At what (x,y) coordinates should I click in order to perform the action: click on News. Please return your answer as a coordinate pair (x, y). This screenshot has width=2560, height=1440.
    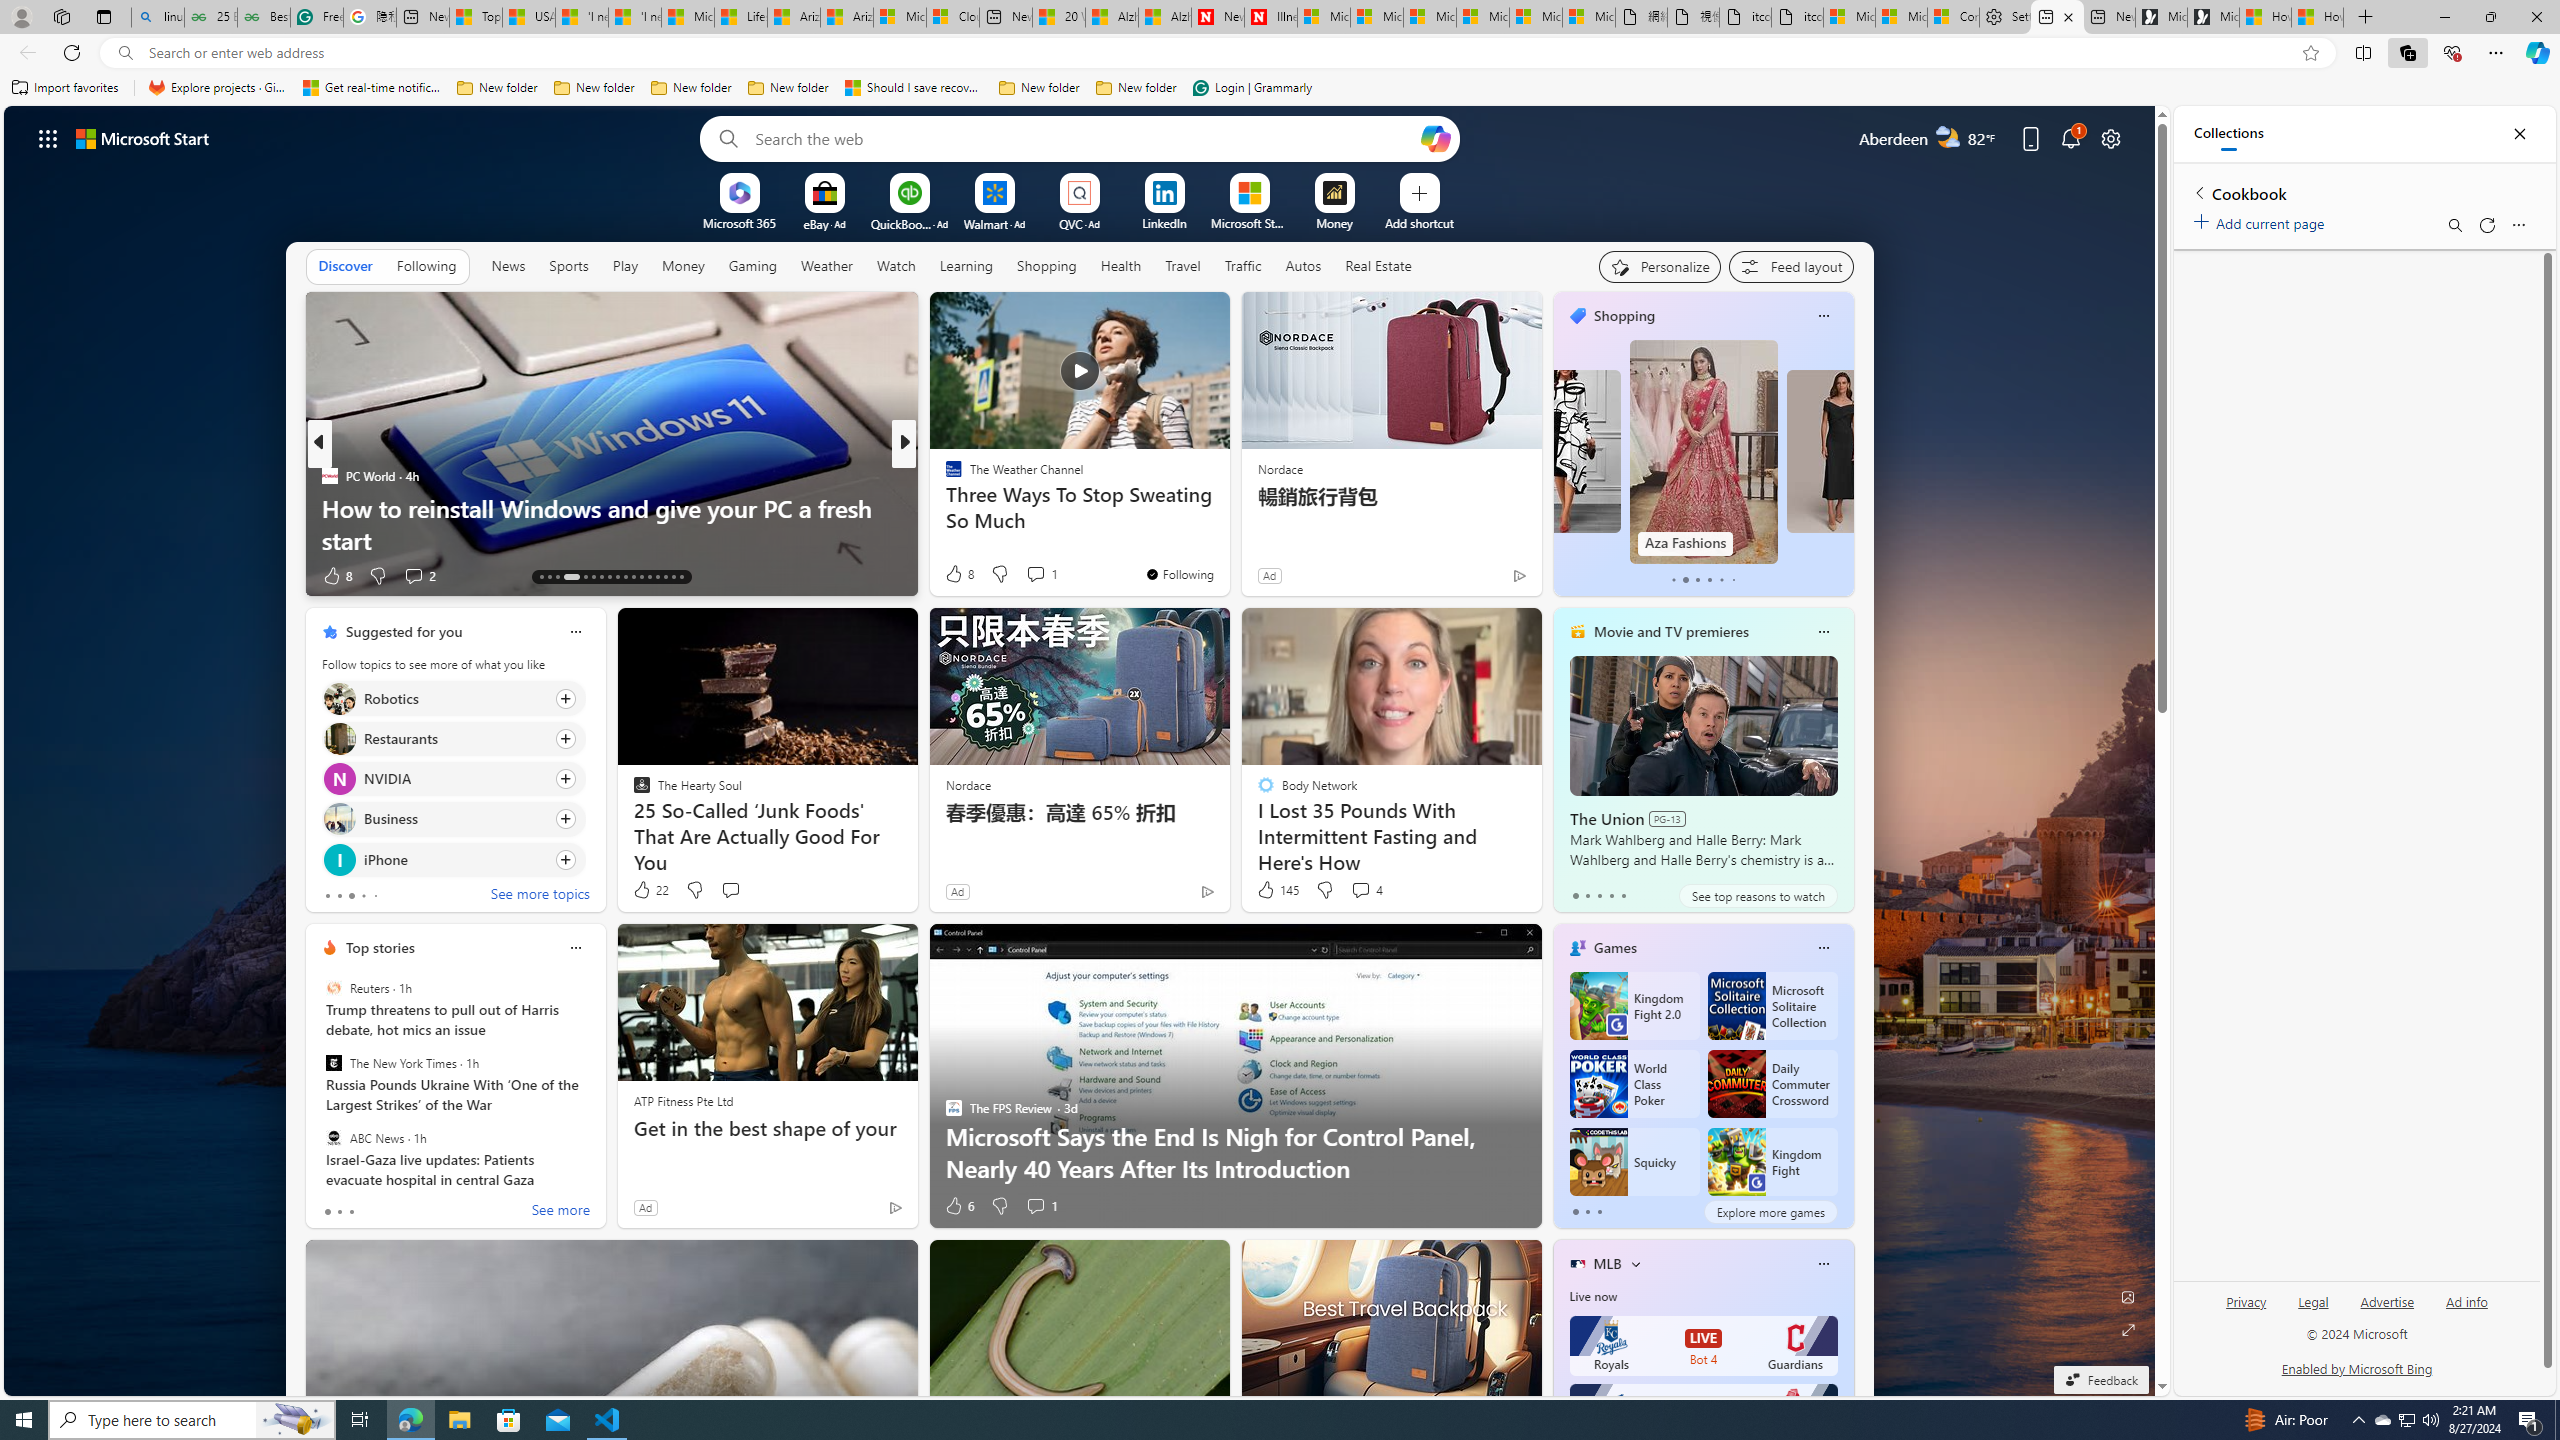
    Looking at the image, I should click on (508, 265).